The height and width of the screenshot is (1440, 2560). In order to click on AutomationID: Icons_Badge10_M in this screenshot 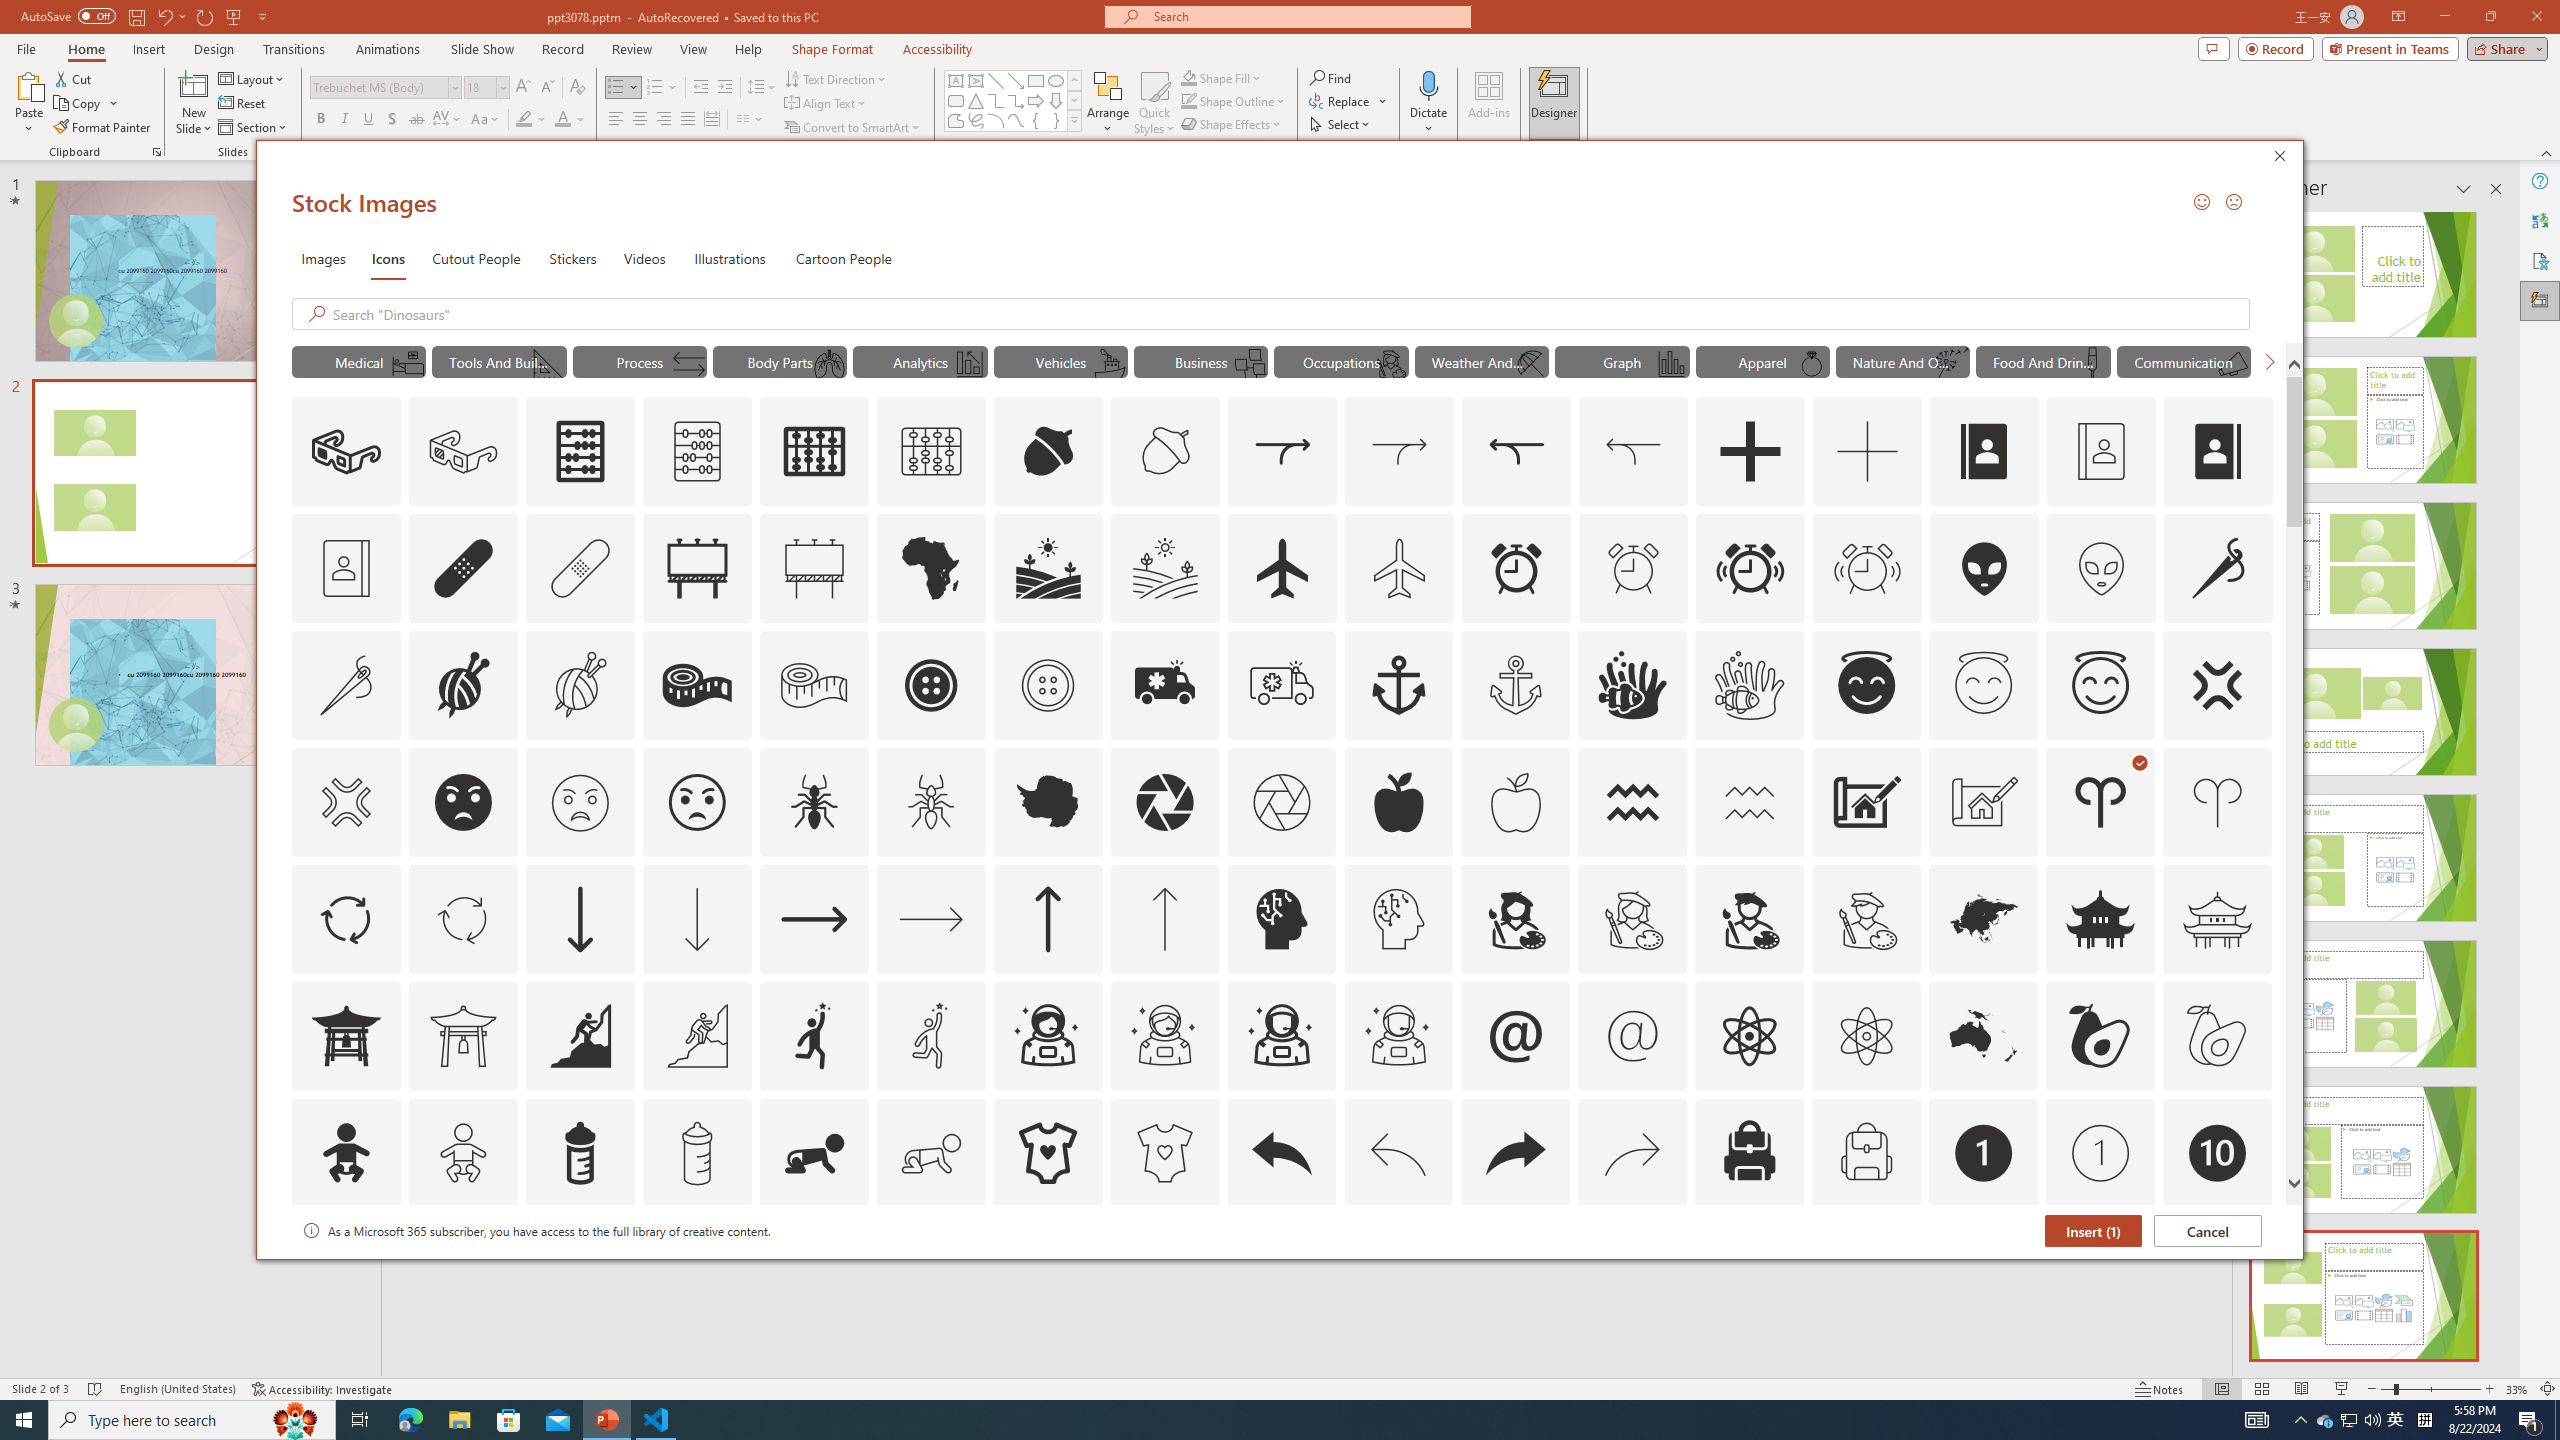, I will do `click(345, 1270)`.